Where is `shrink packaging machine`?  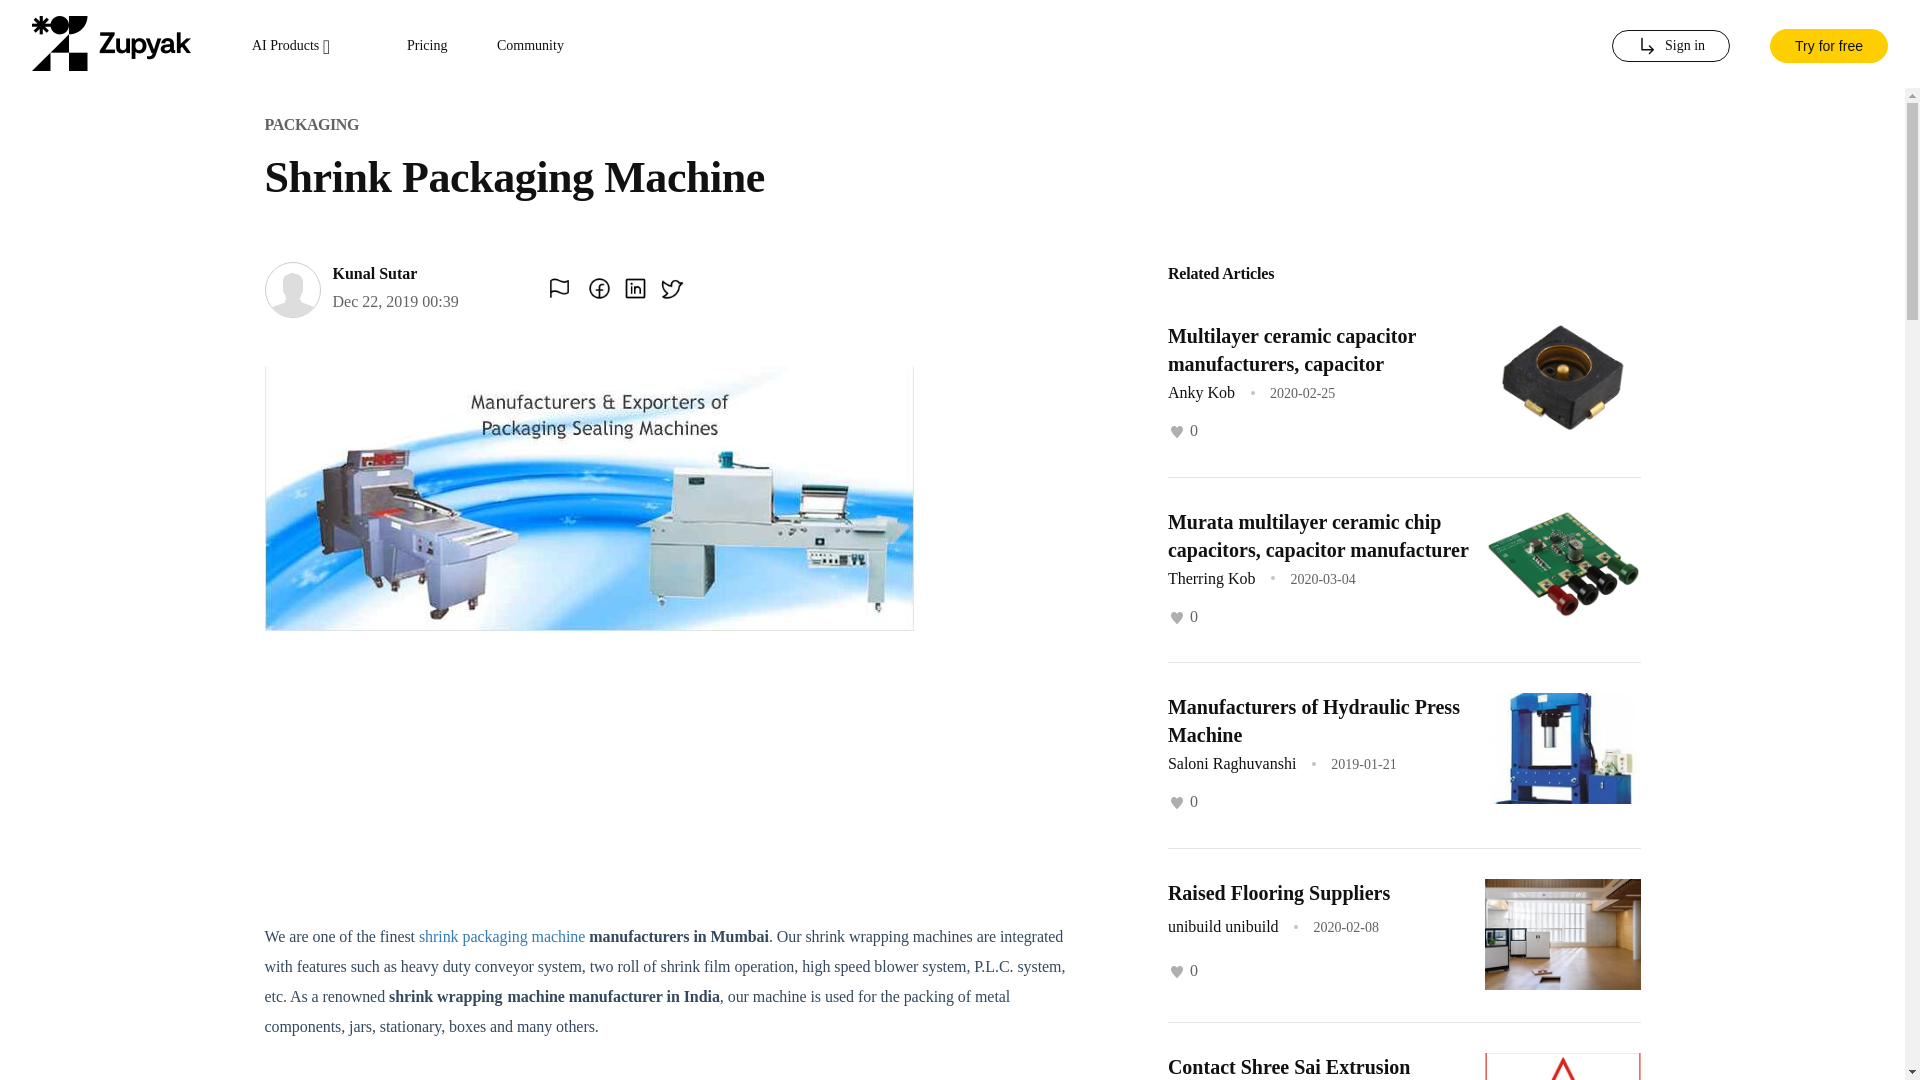
shrink packaging machine is located at coordinates (502, 936).